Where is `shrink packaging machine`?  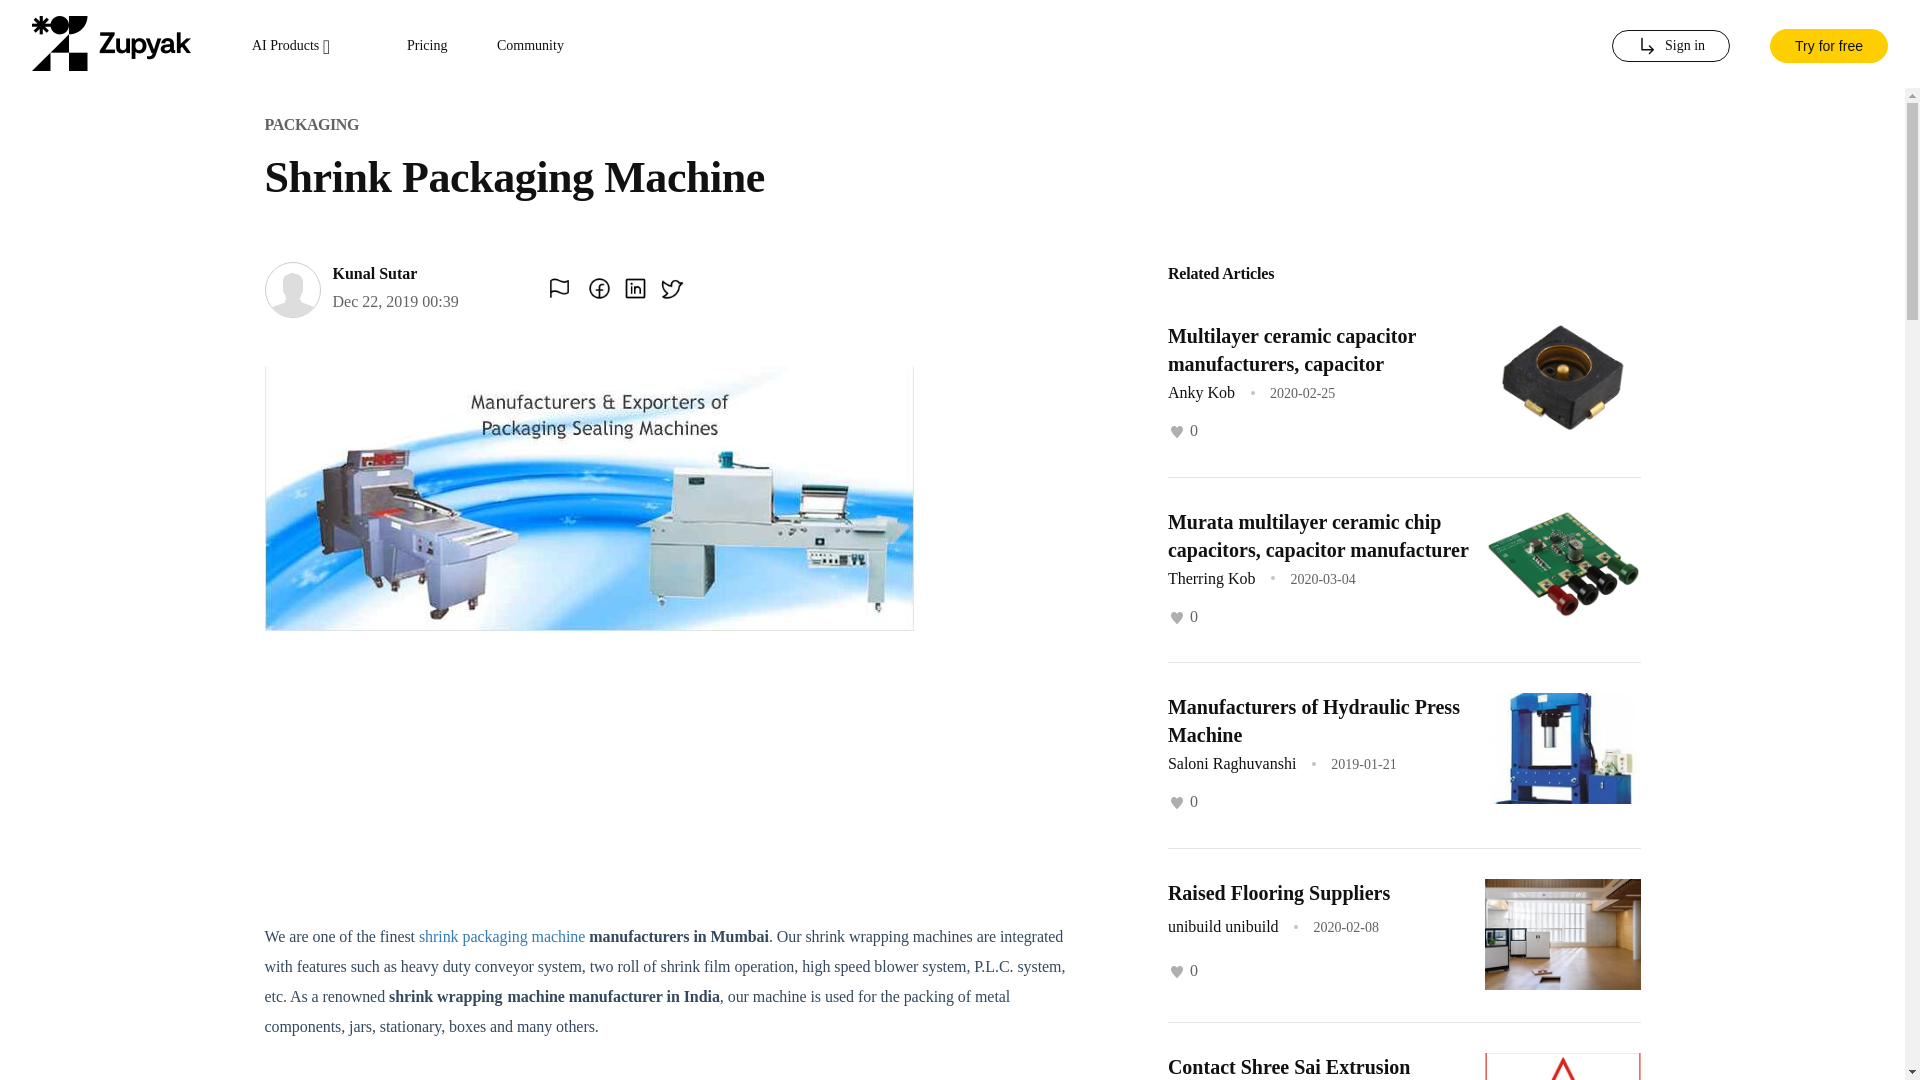
shrink packaging machine is located at coordinates (502, 936).